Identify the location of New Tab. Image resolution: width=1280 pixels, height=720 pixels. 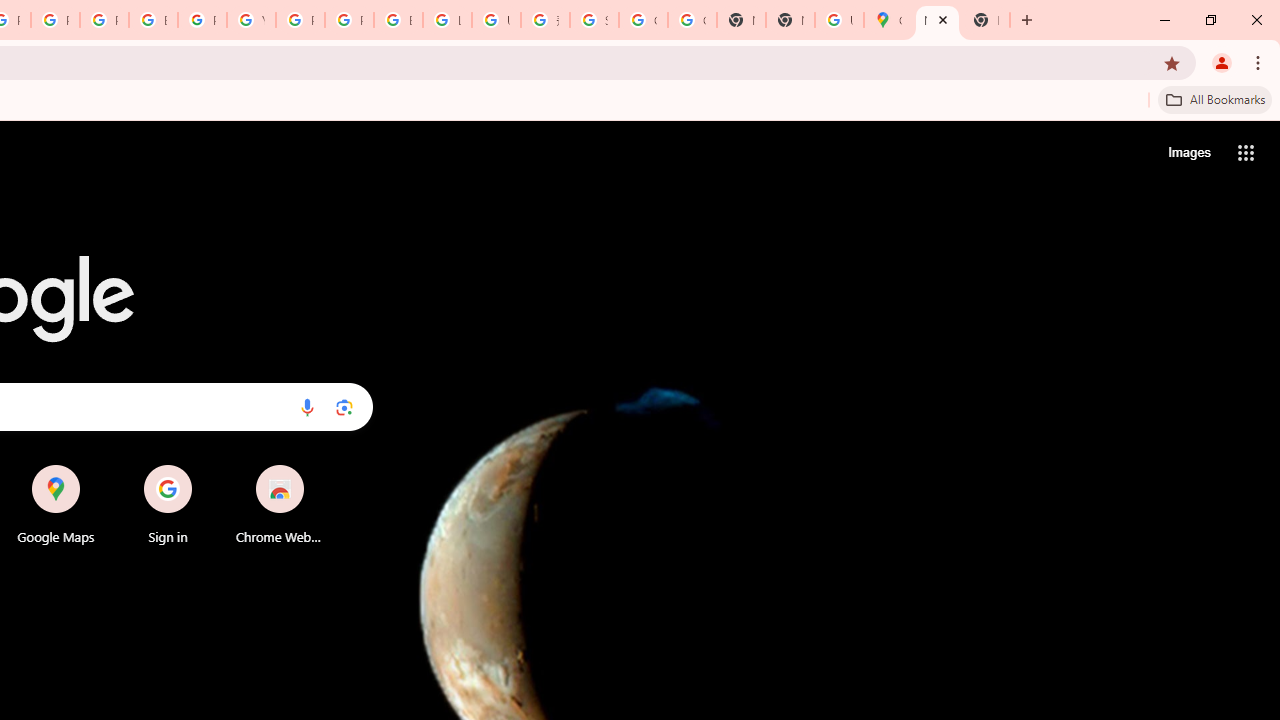
(986, 20).